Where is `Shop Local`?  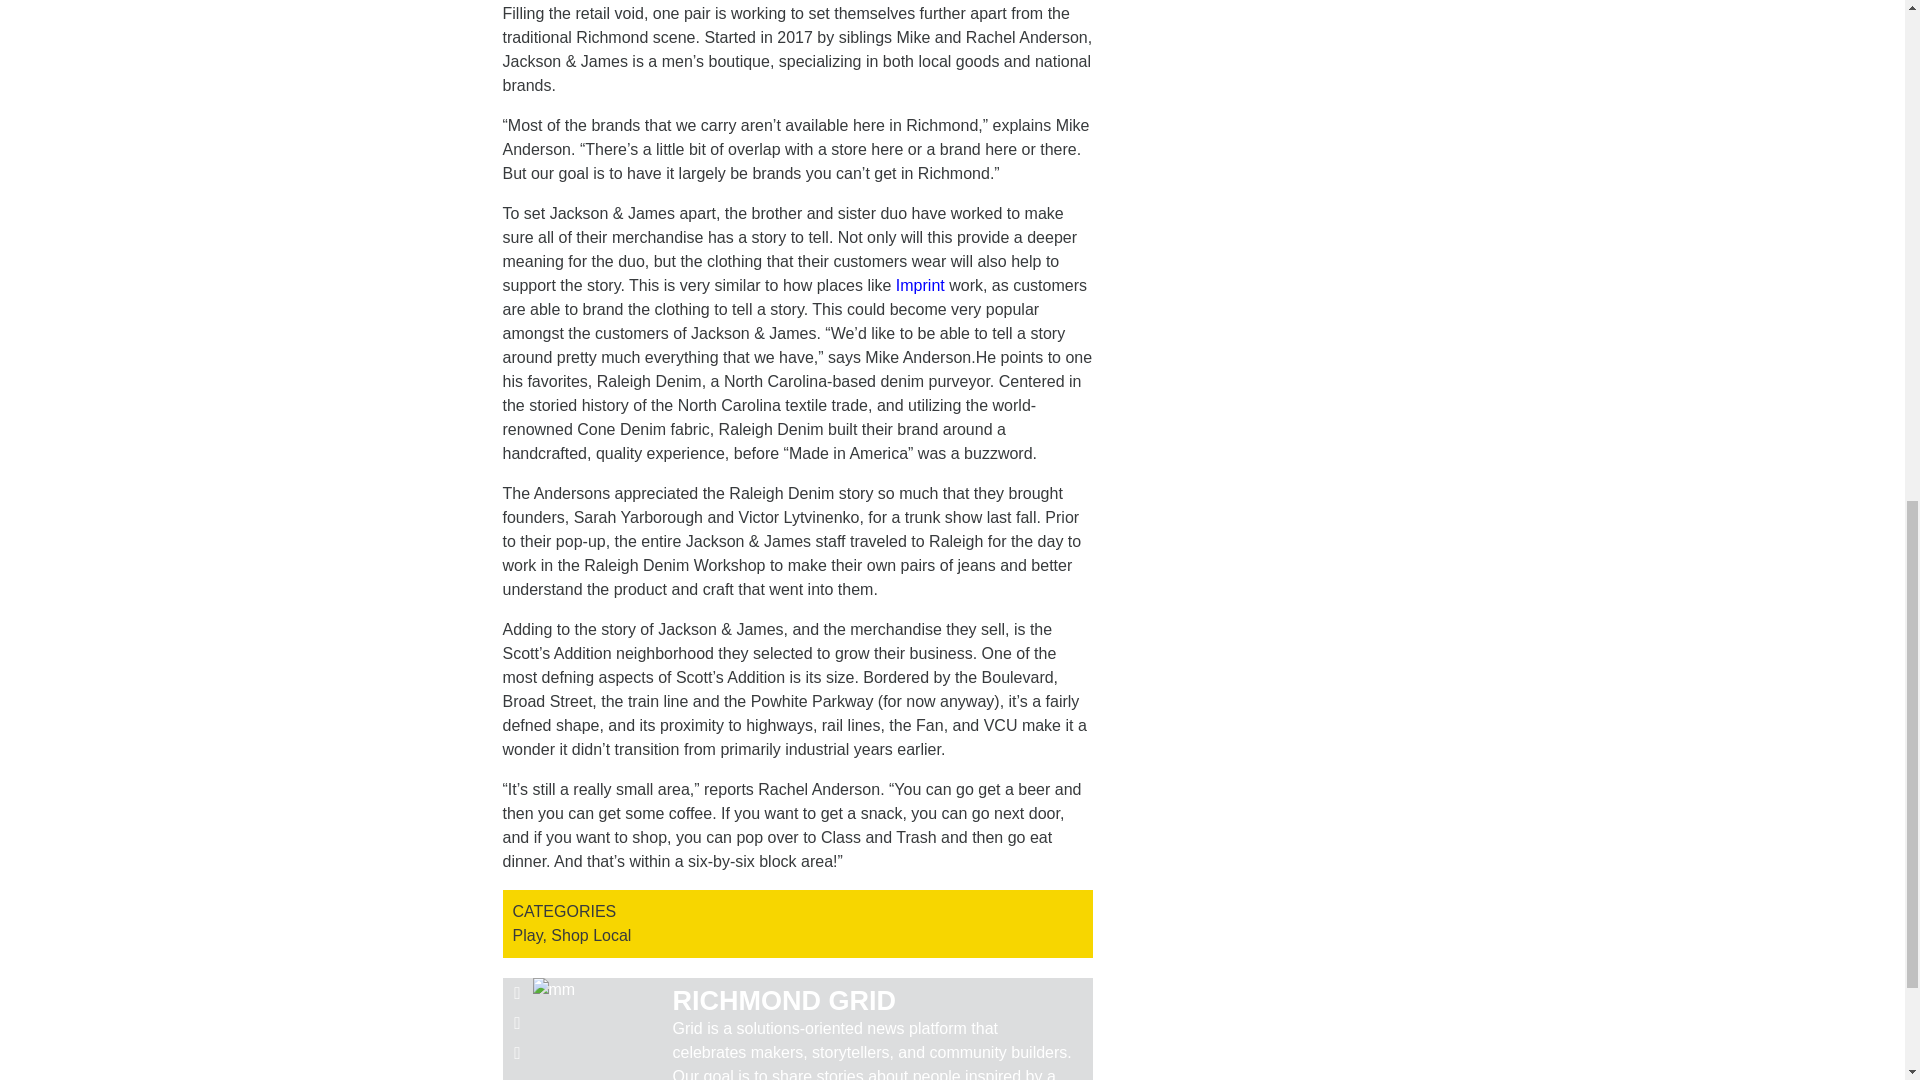
Shop Local is located at coordinates (591, 934).